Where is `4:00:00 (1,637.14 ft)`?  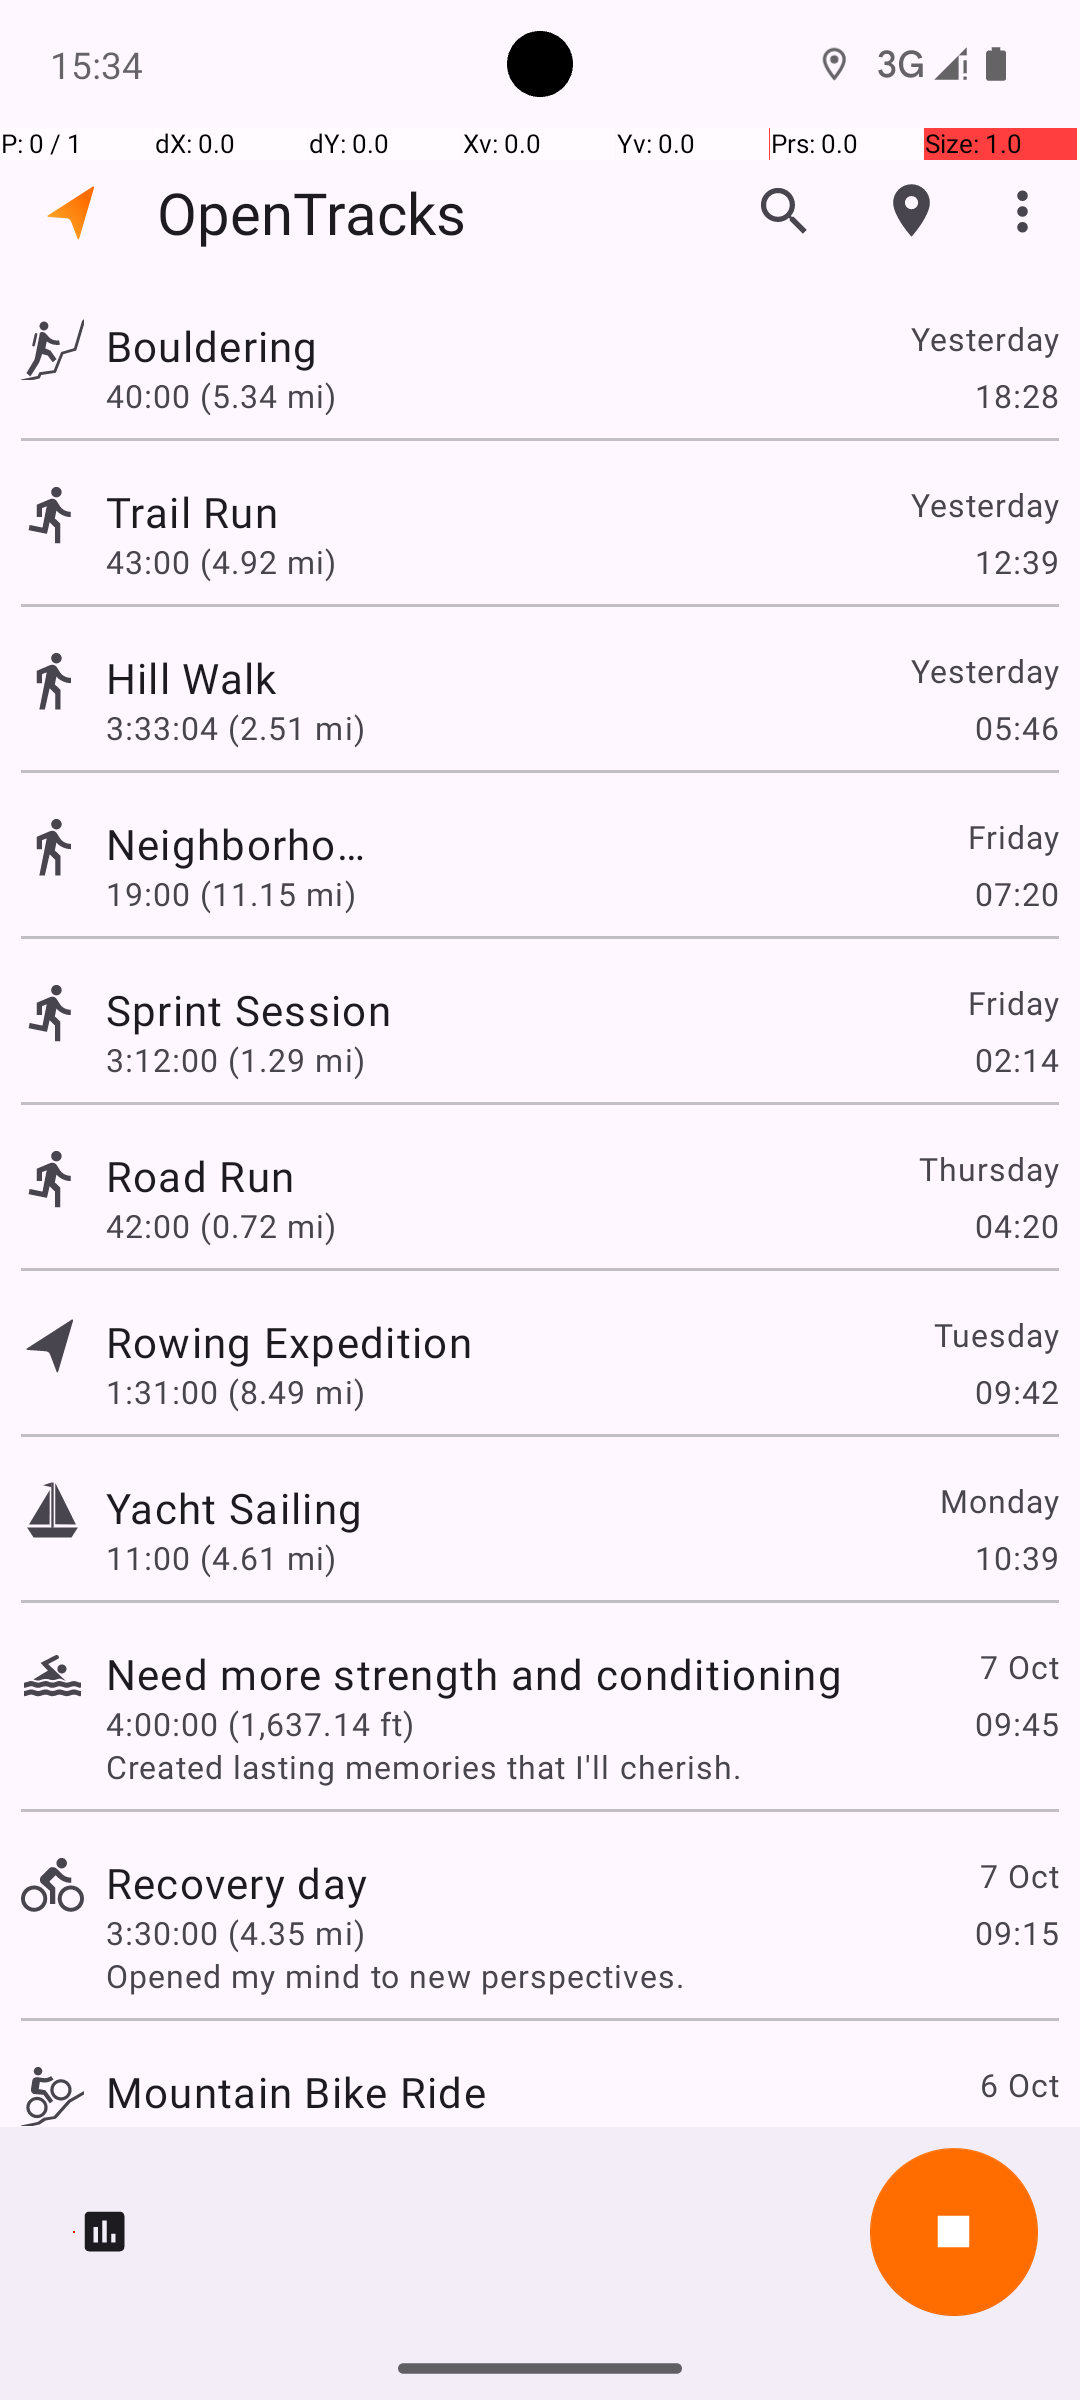 4:00:00 (1,637.14 ft) is located at coordinates (260, 1723).